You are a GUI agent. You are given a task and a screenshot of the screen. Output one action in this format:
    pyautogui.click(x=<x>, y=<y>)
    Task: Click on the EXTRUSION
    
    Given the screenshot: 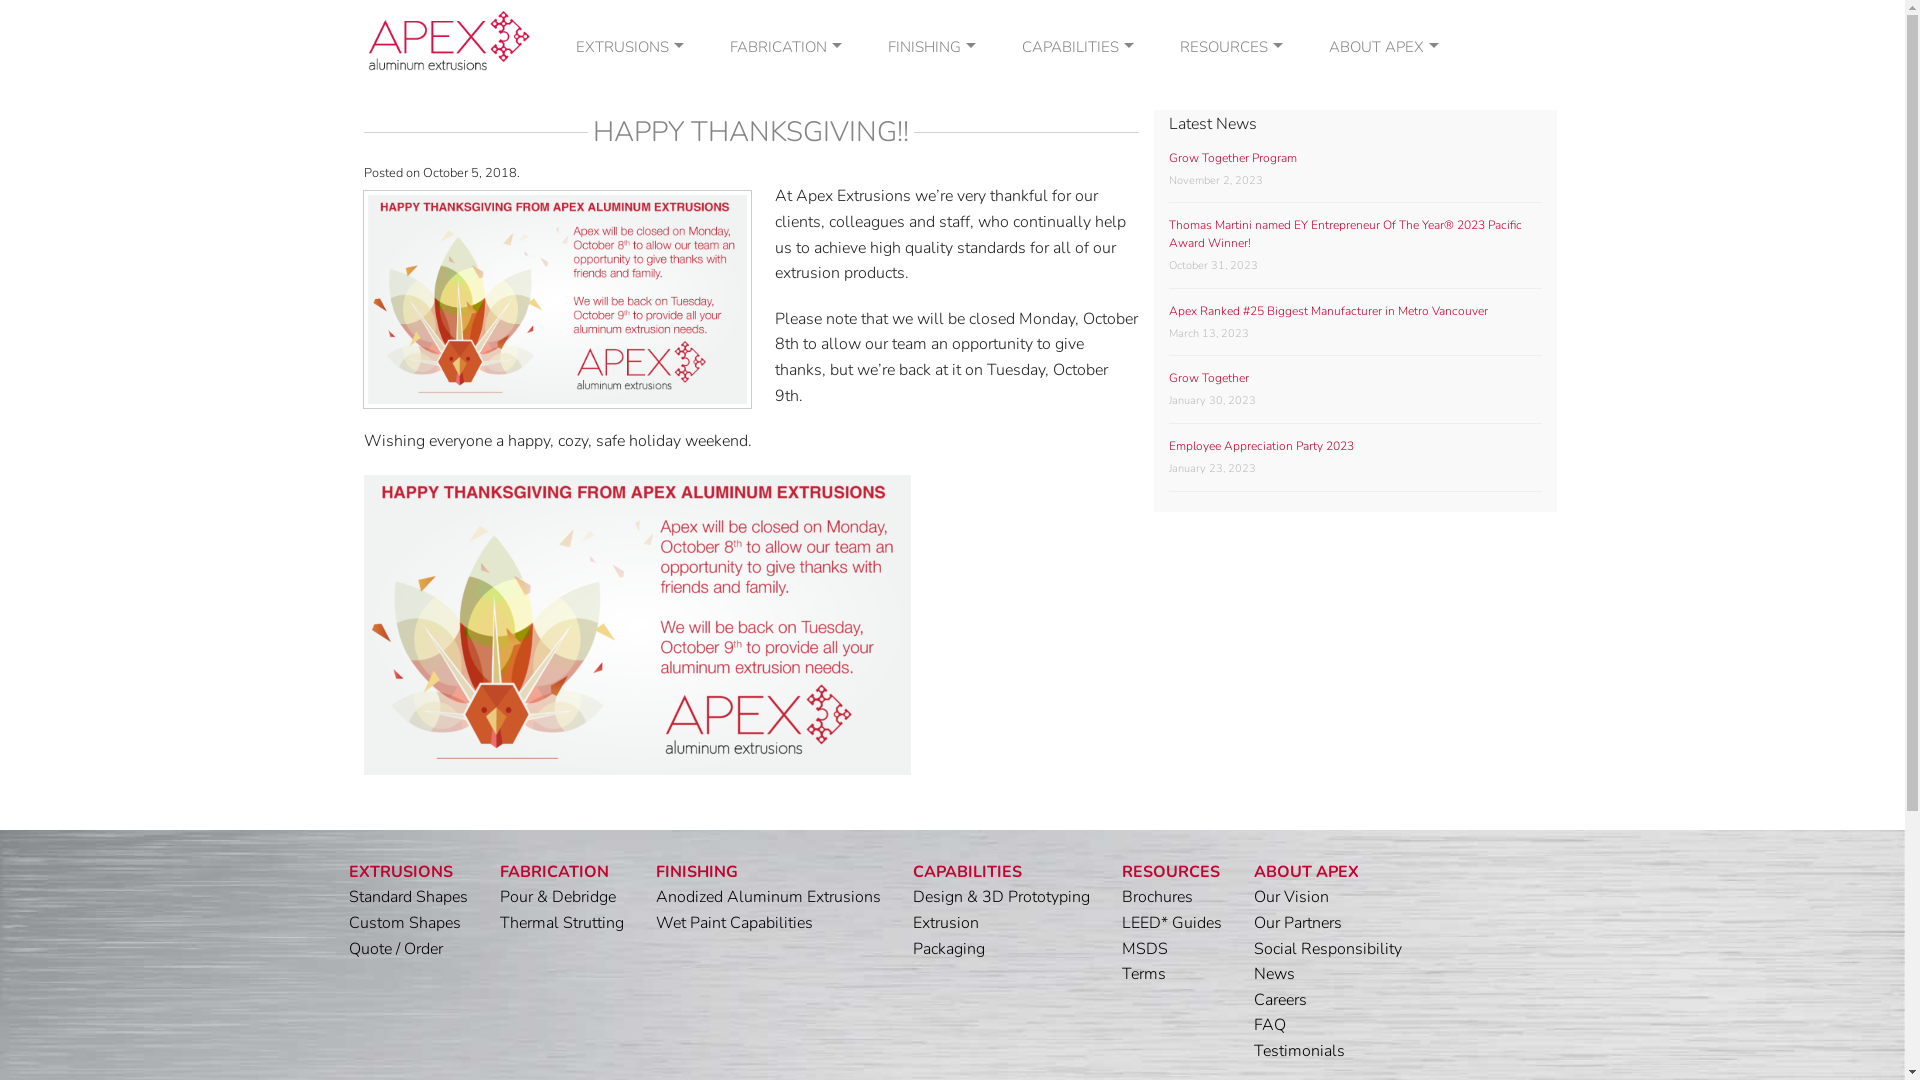 What is the action you would take?
    pyautogui.click(x=1077, y=122)
    